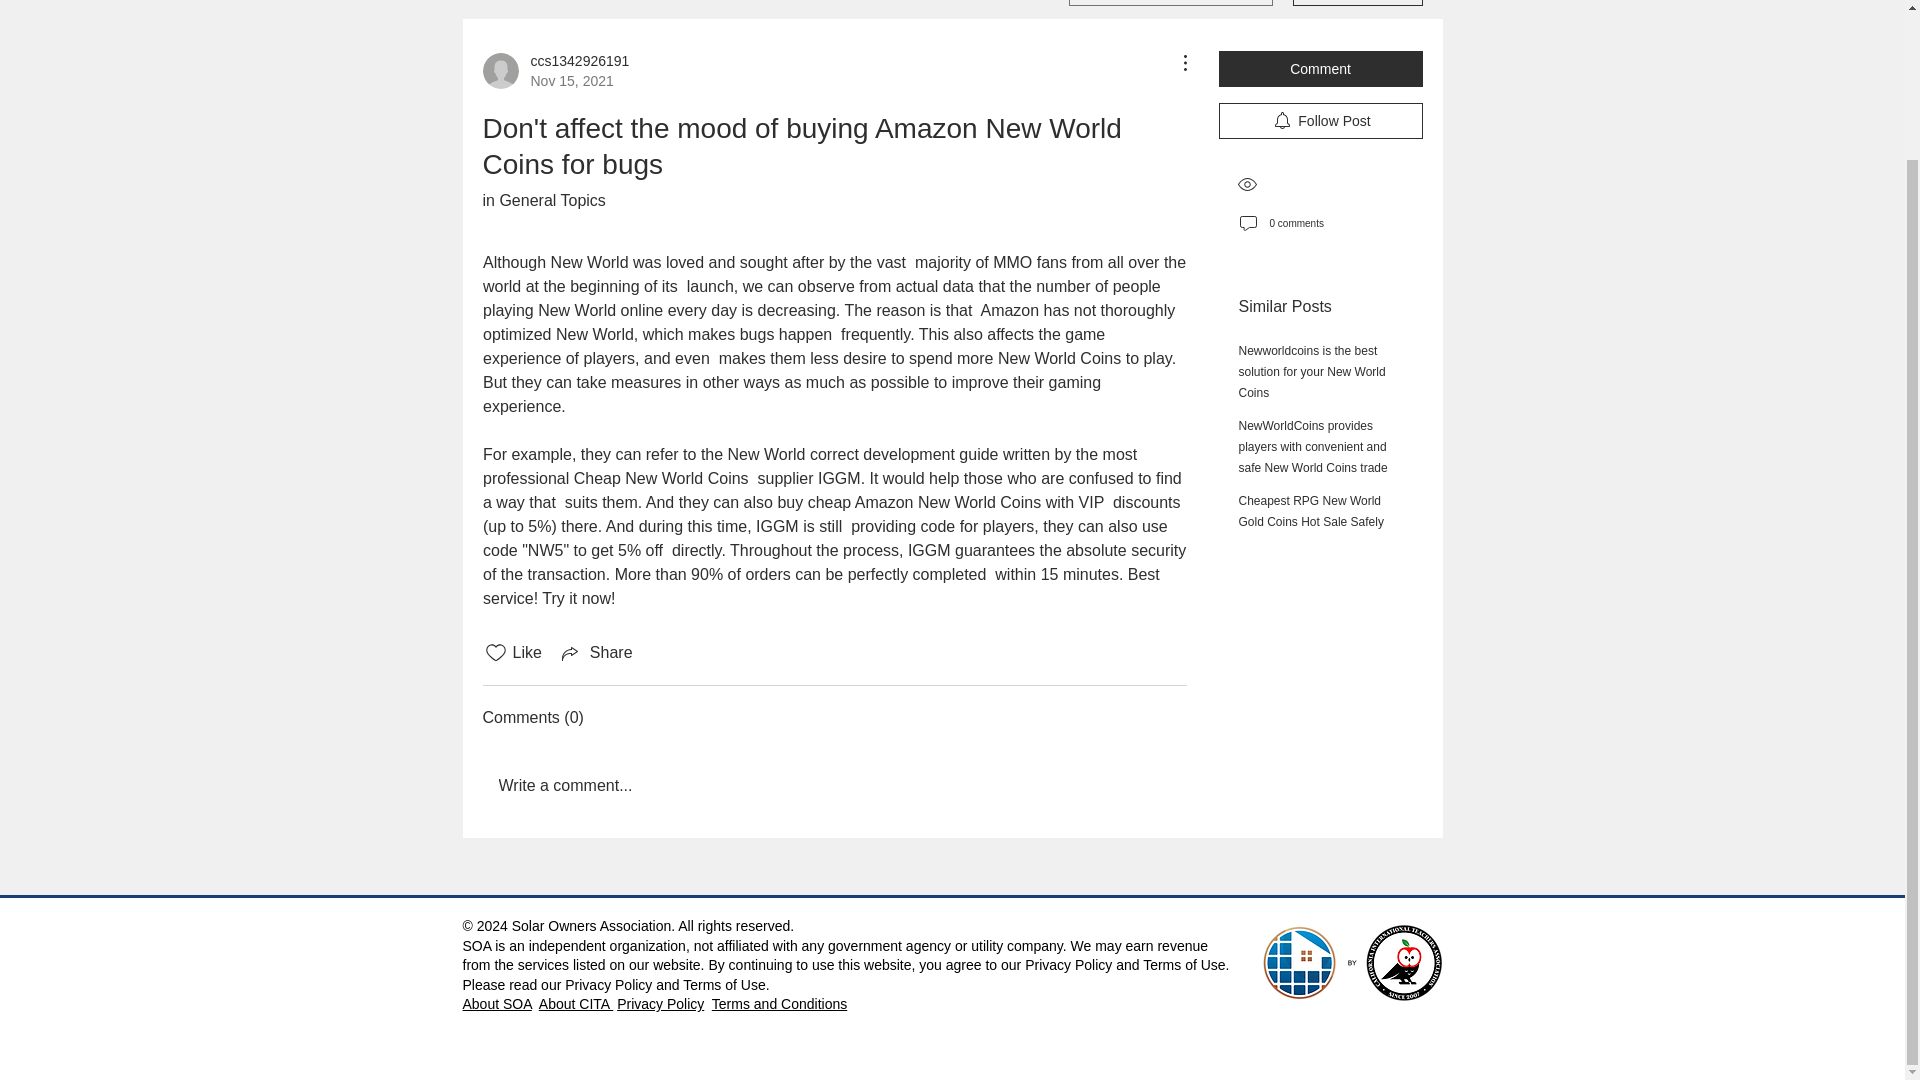 The image size is (1920, 1080). I want to click on Share, so click(596, 653).